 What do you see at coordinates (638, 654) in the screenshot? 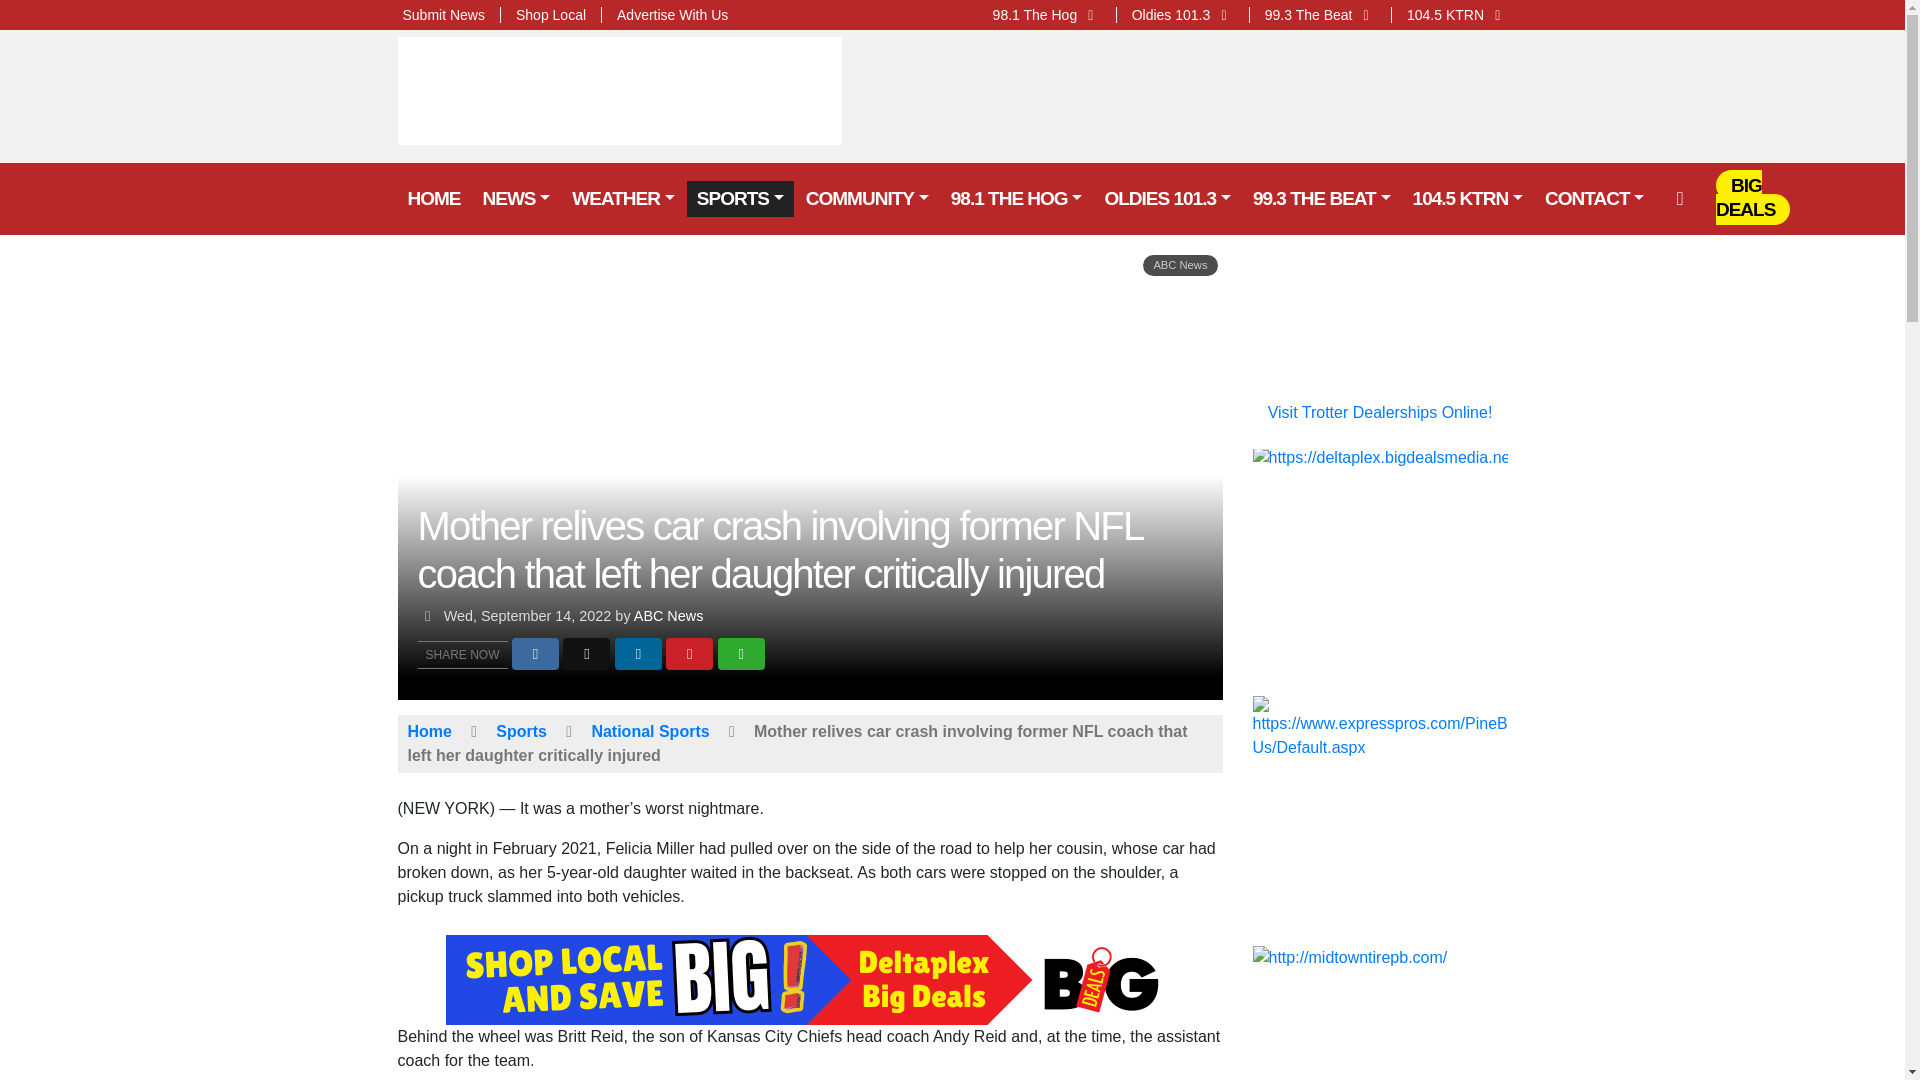
I see `Share to LinkedIn` at bounding box center [638, 654].